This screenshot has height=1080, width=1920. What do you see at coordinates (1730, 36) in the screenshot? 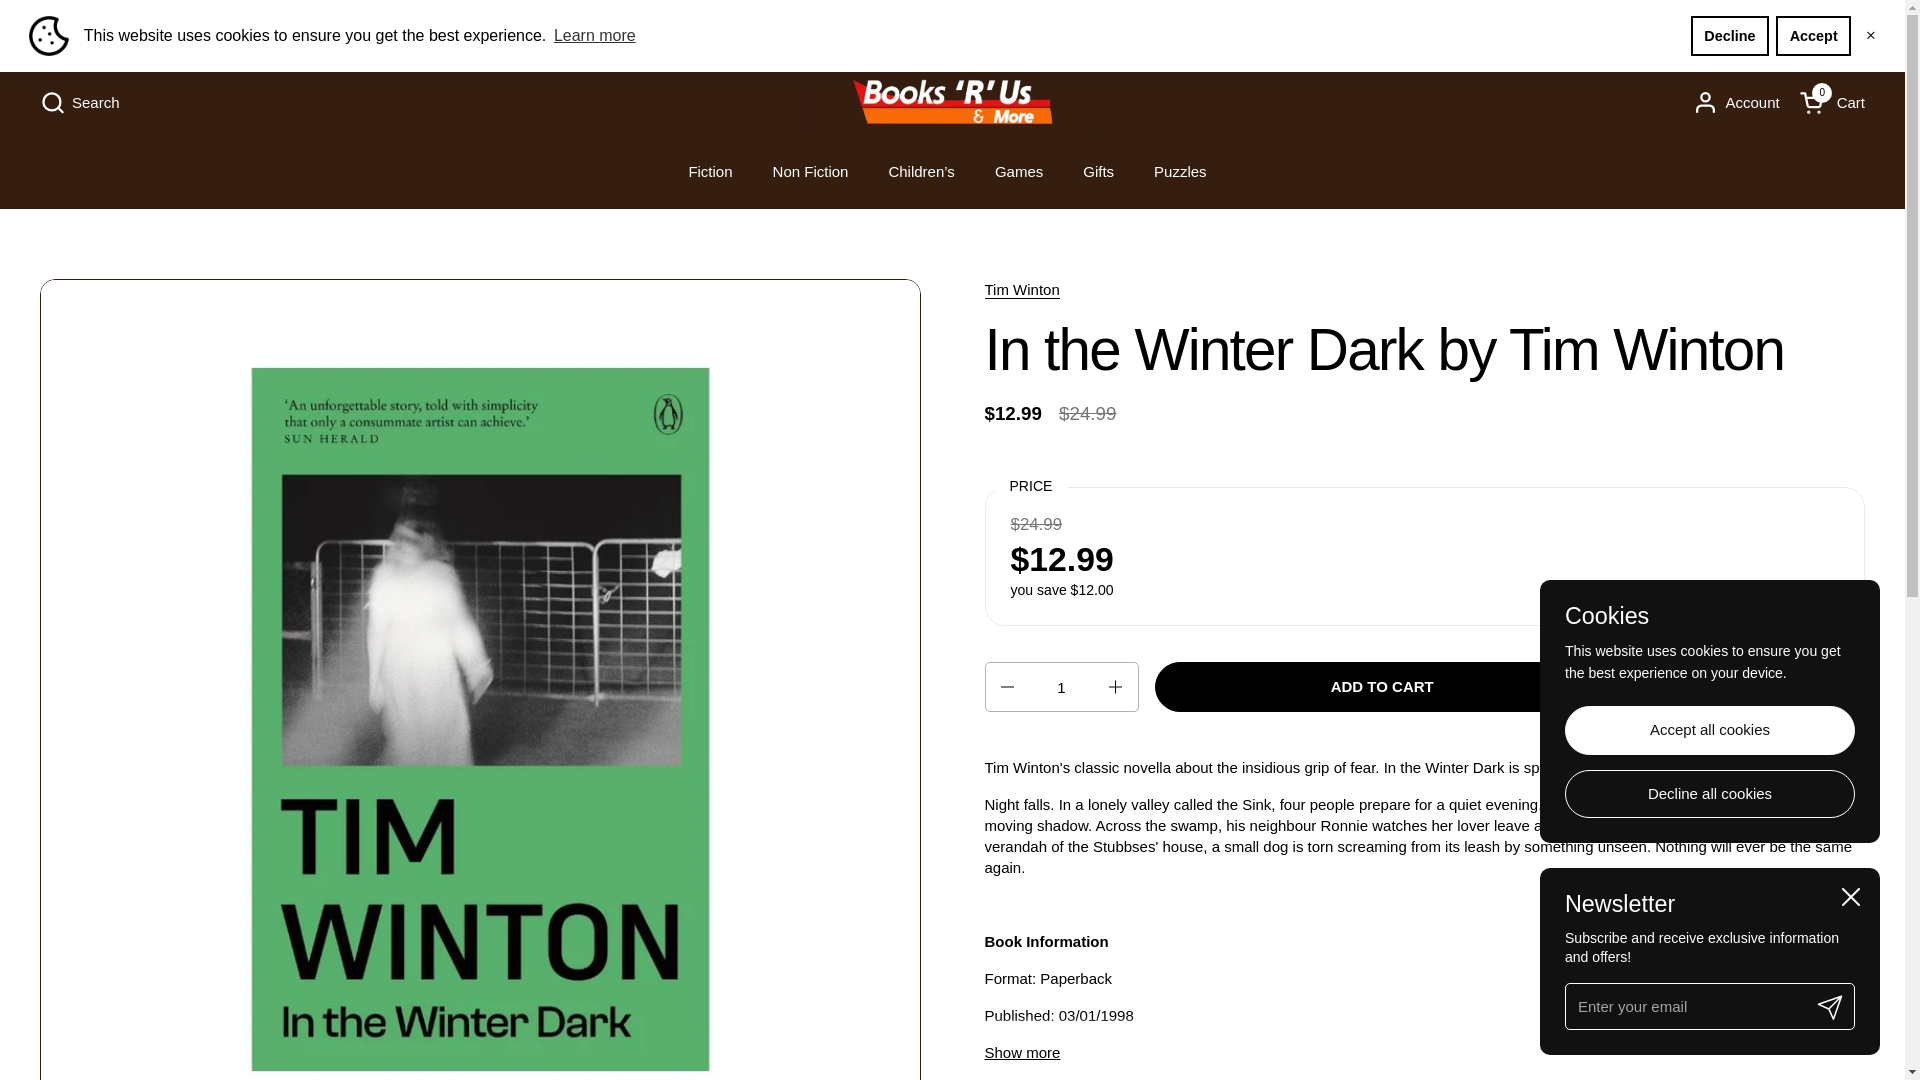
I see `Decline` at bounding box center [1730, 36].